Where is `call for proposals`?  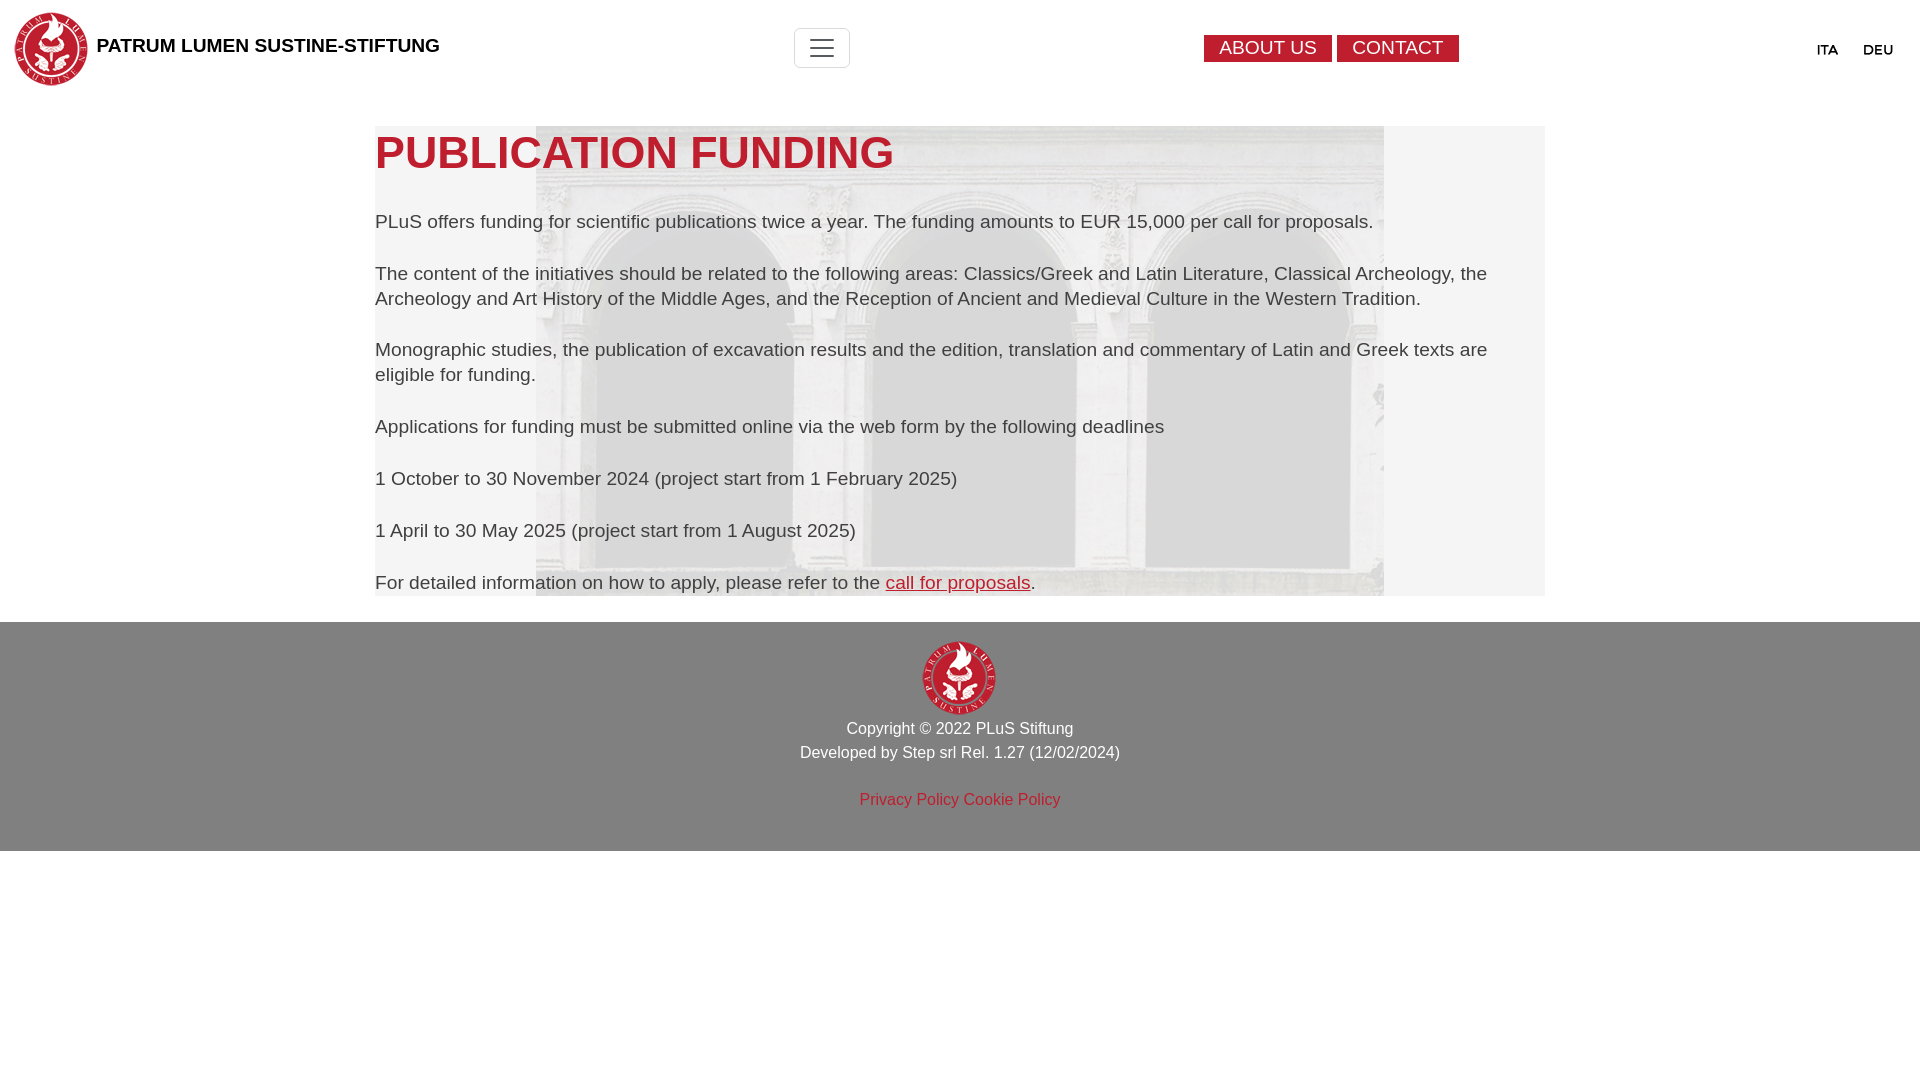 call for proposals is located at coordinates (958, 582).